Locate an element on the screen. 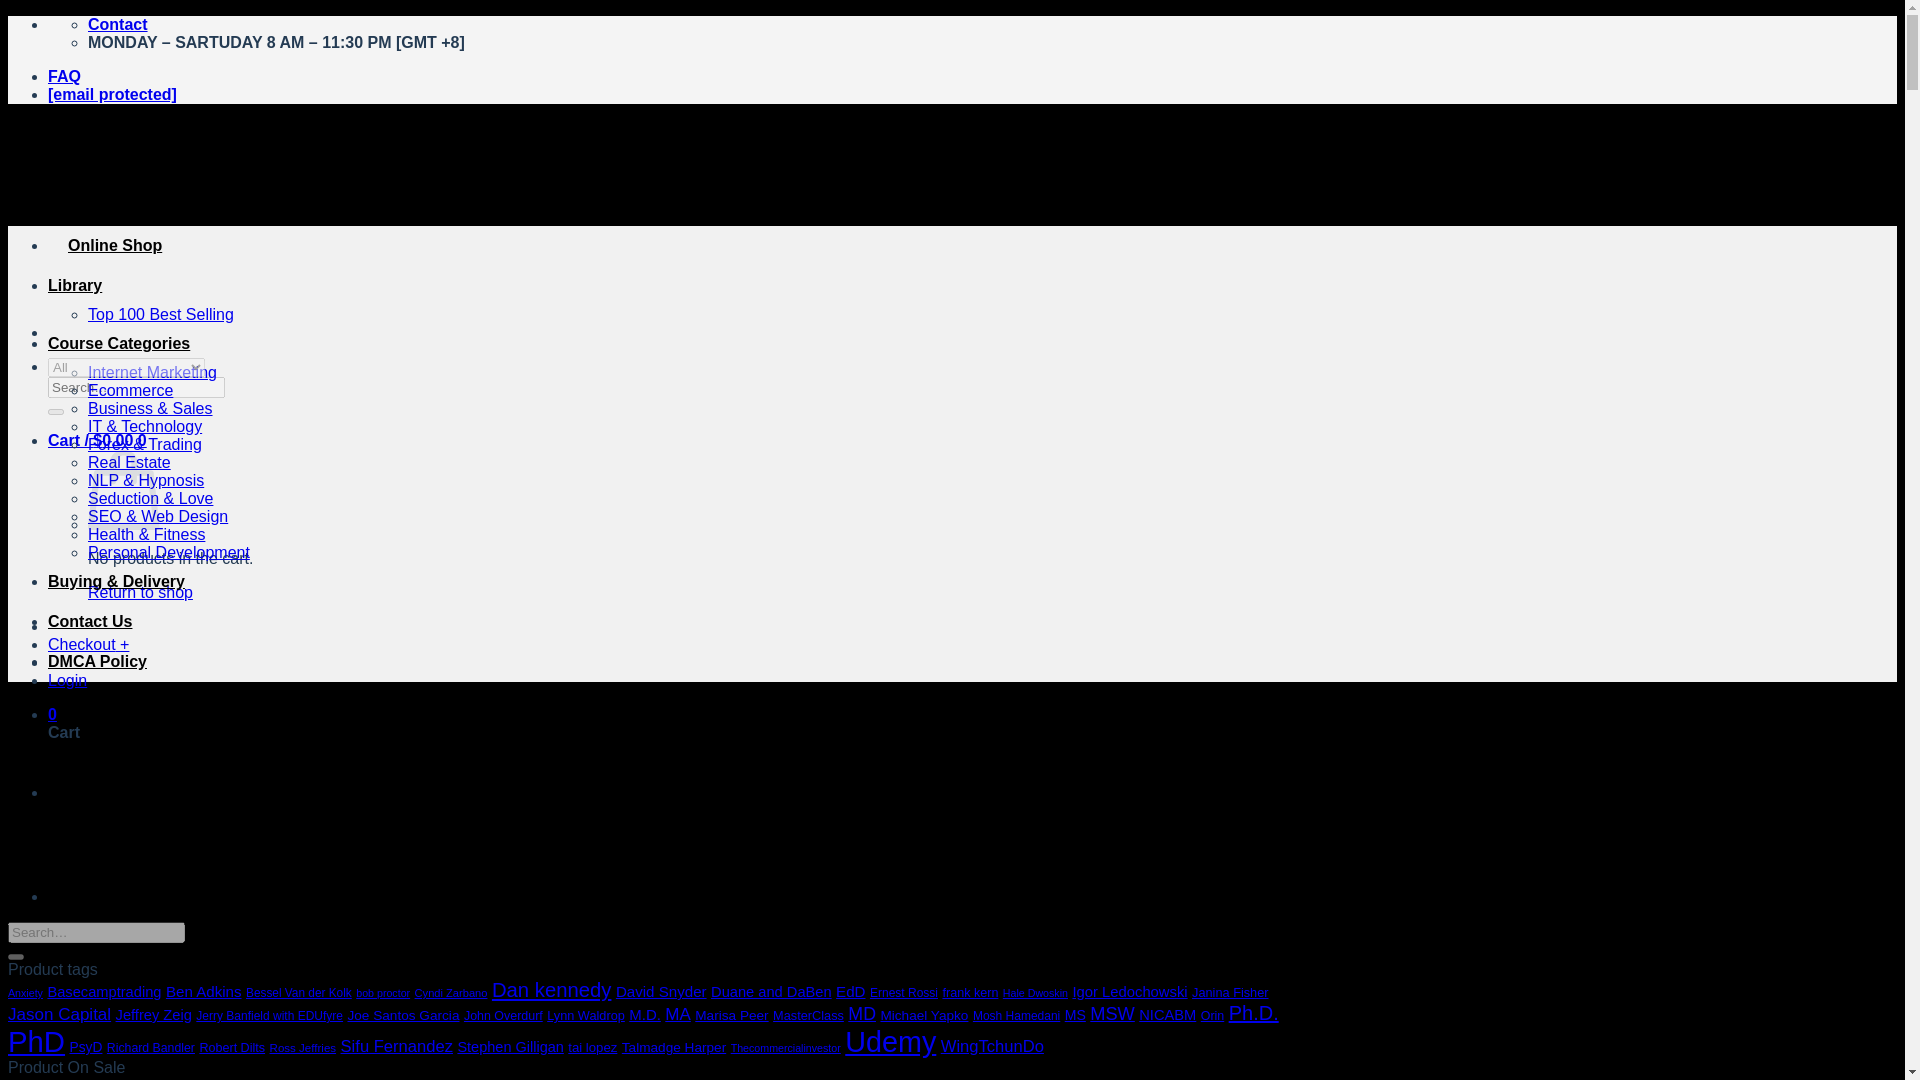 This screenshot has height=1080, width=1920. Internet Marketing is located at coordinates (152, 372).